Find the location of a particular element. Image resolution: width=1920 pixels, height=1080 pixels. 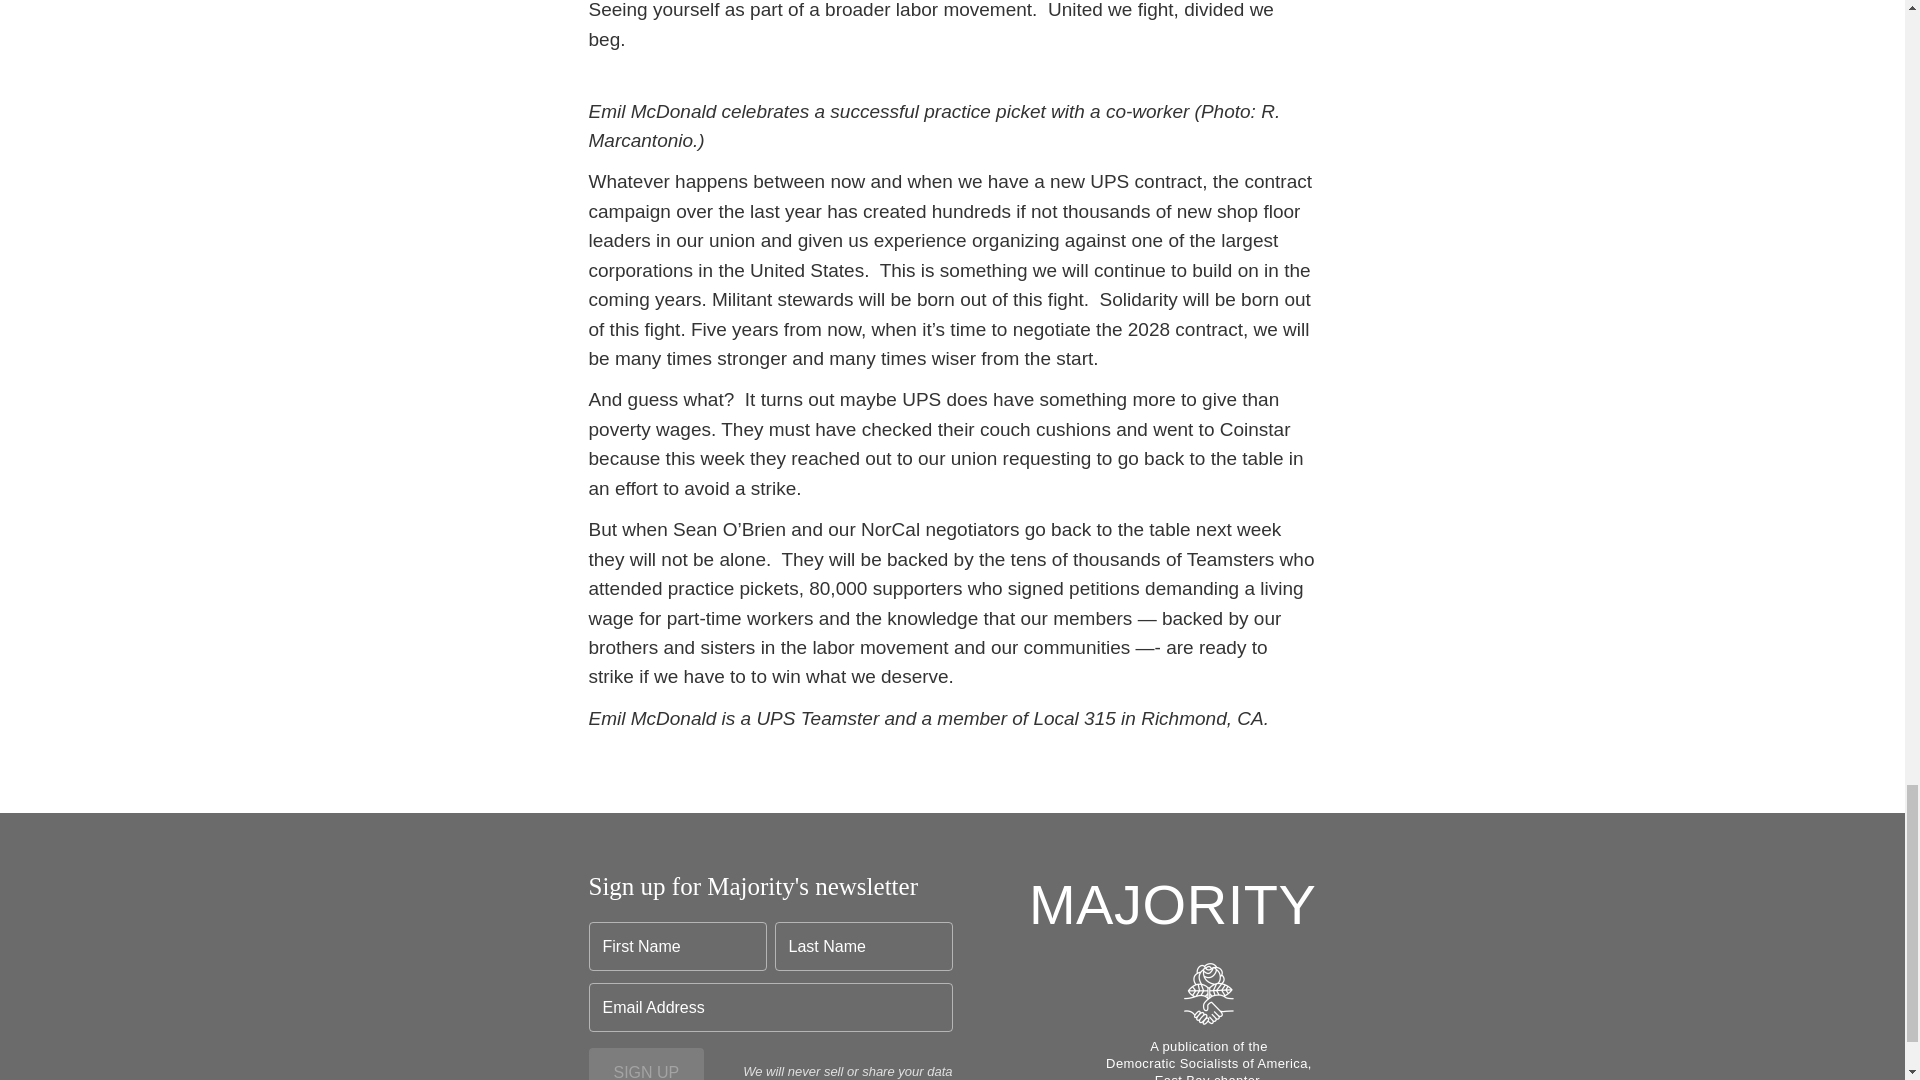

MAJORITY is located at coordinates (1173, 904).